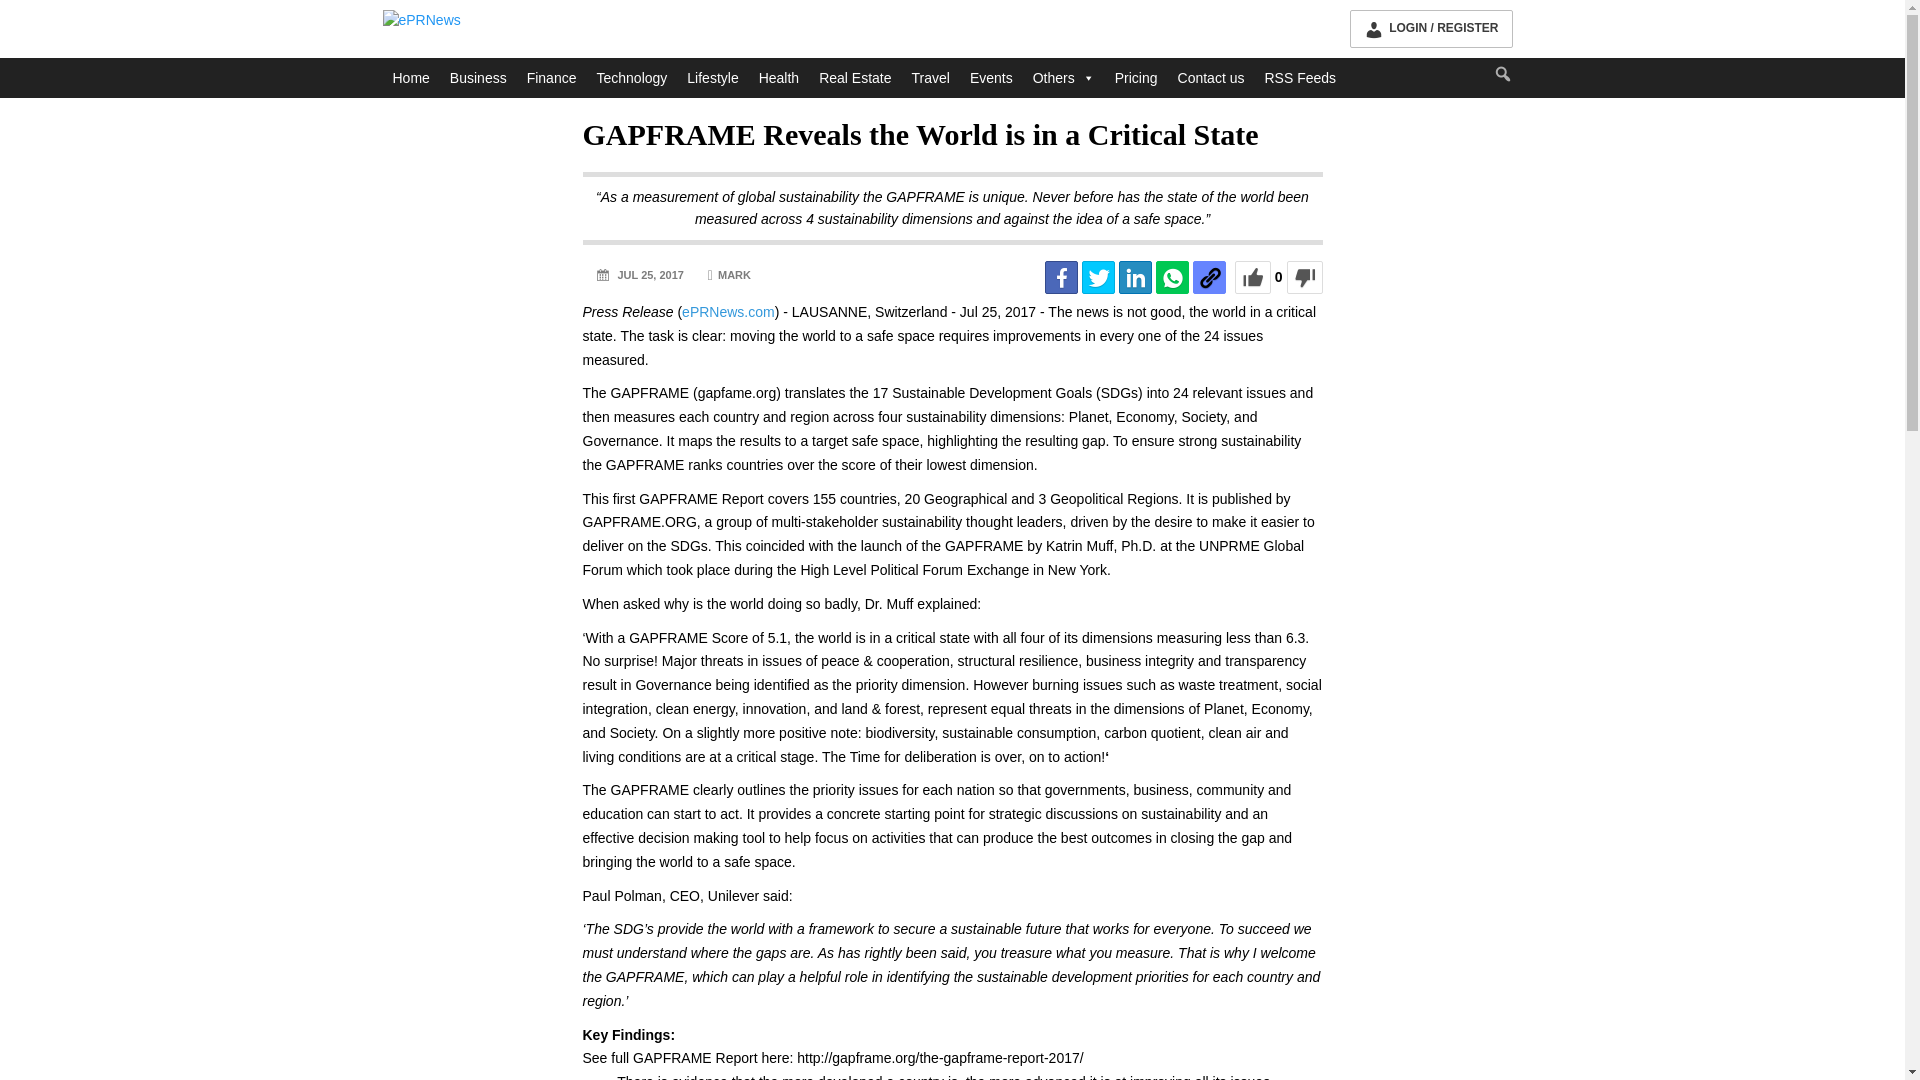 Image resolution: width=1920 pixels, height=1080 pixels. Describe the element at coordinates (478, 78) in the screenshot. I see `Business` at that location.